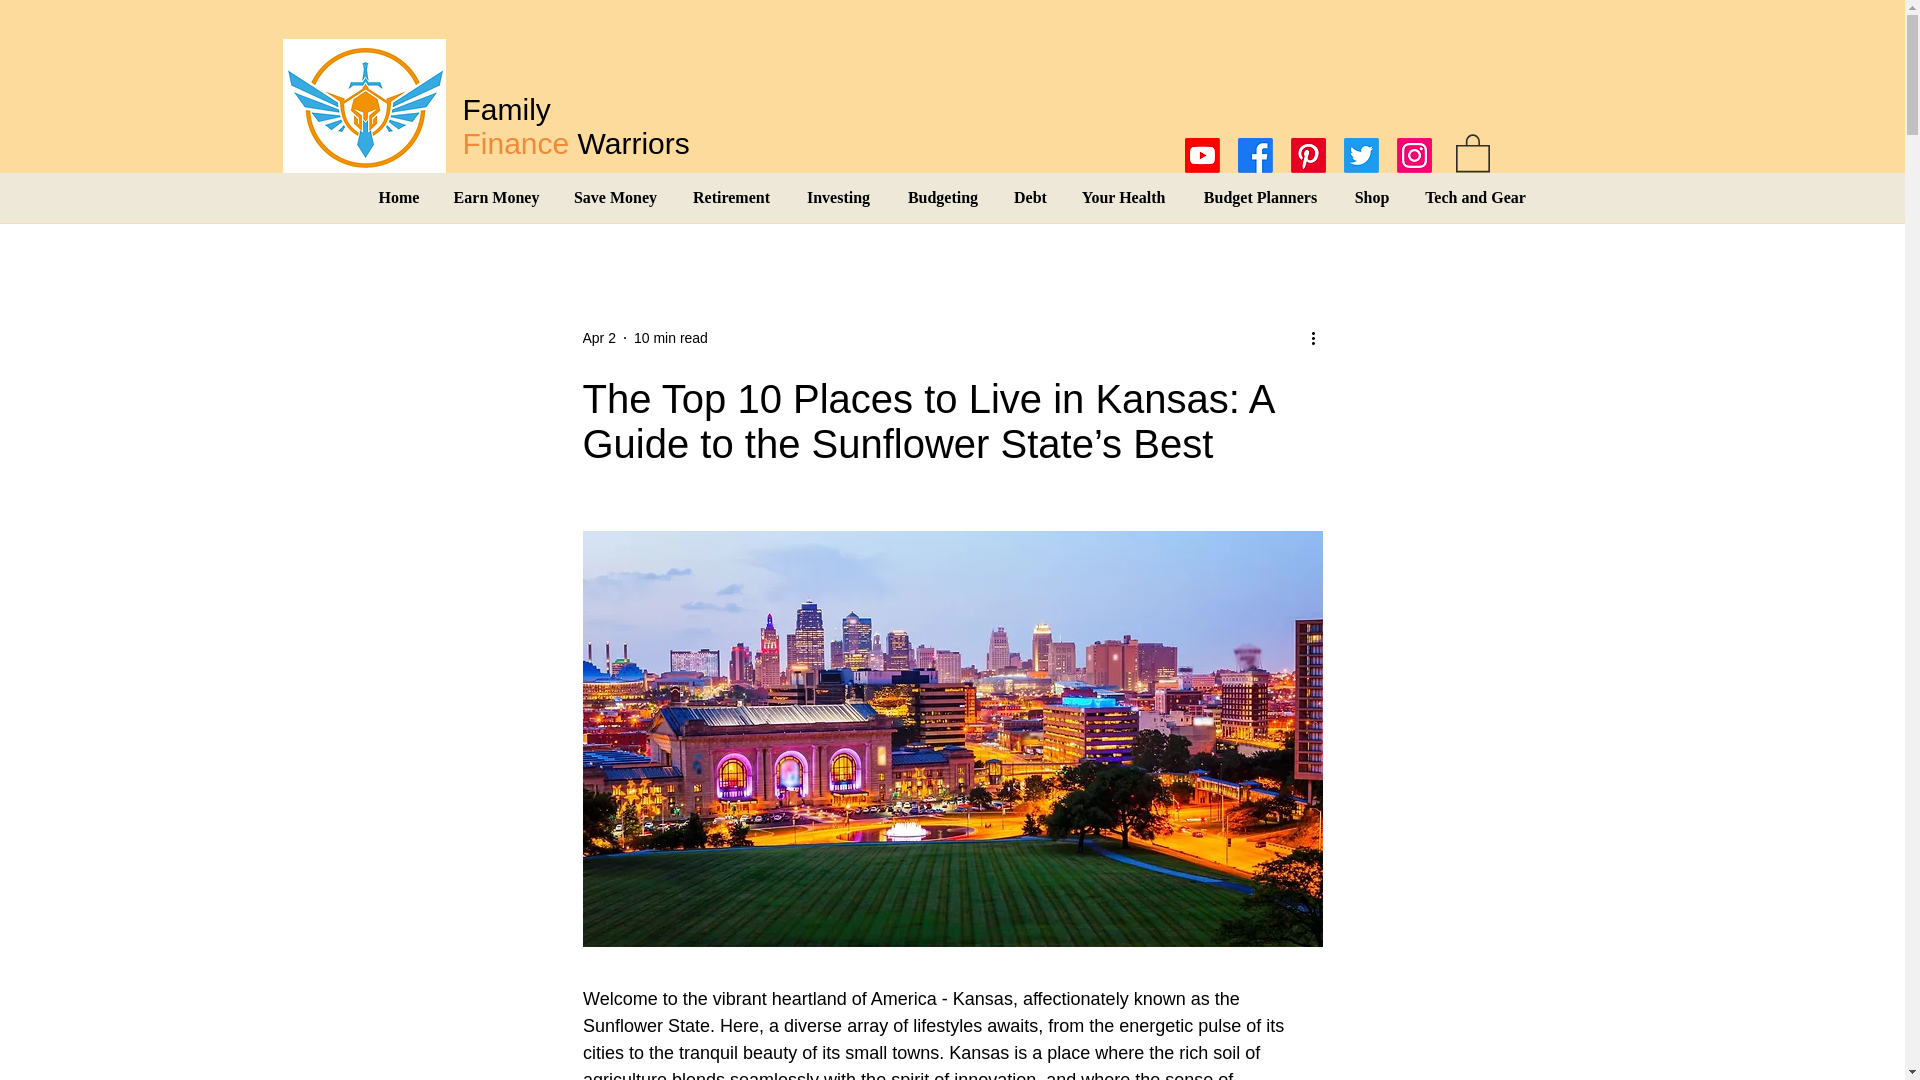  What do you see at coordinates (942, 197) in the screenshot?
I see `Tech and Gear` at bounding box center [942, 197].